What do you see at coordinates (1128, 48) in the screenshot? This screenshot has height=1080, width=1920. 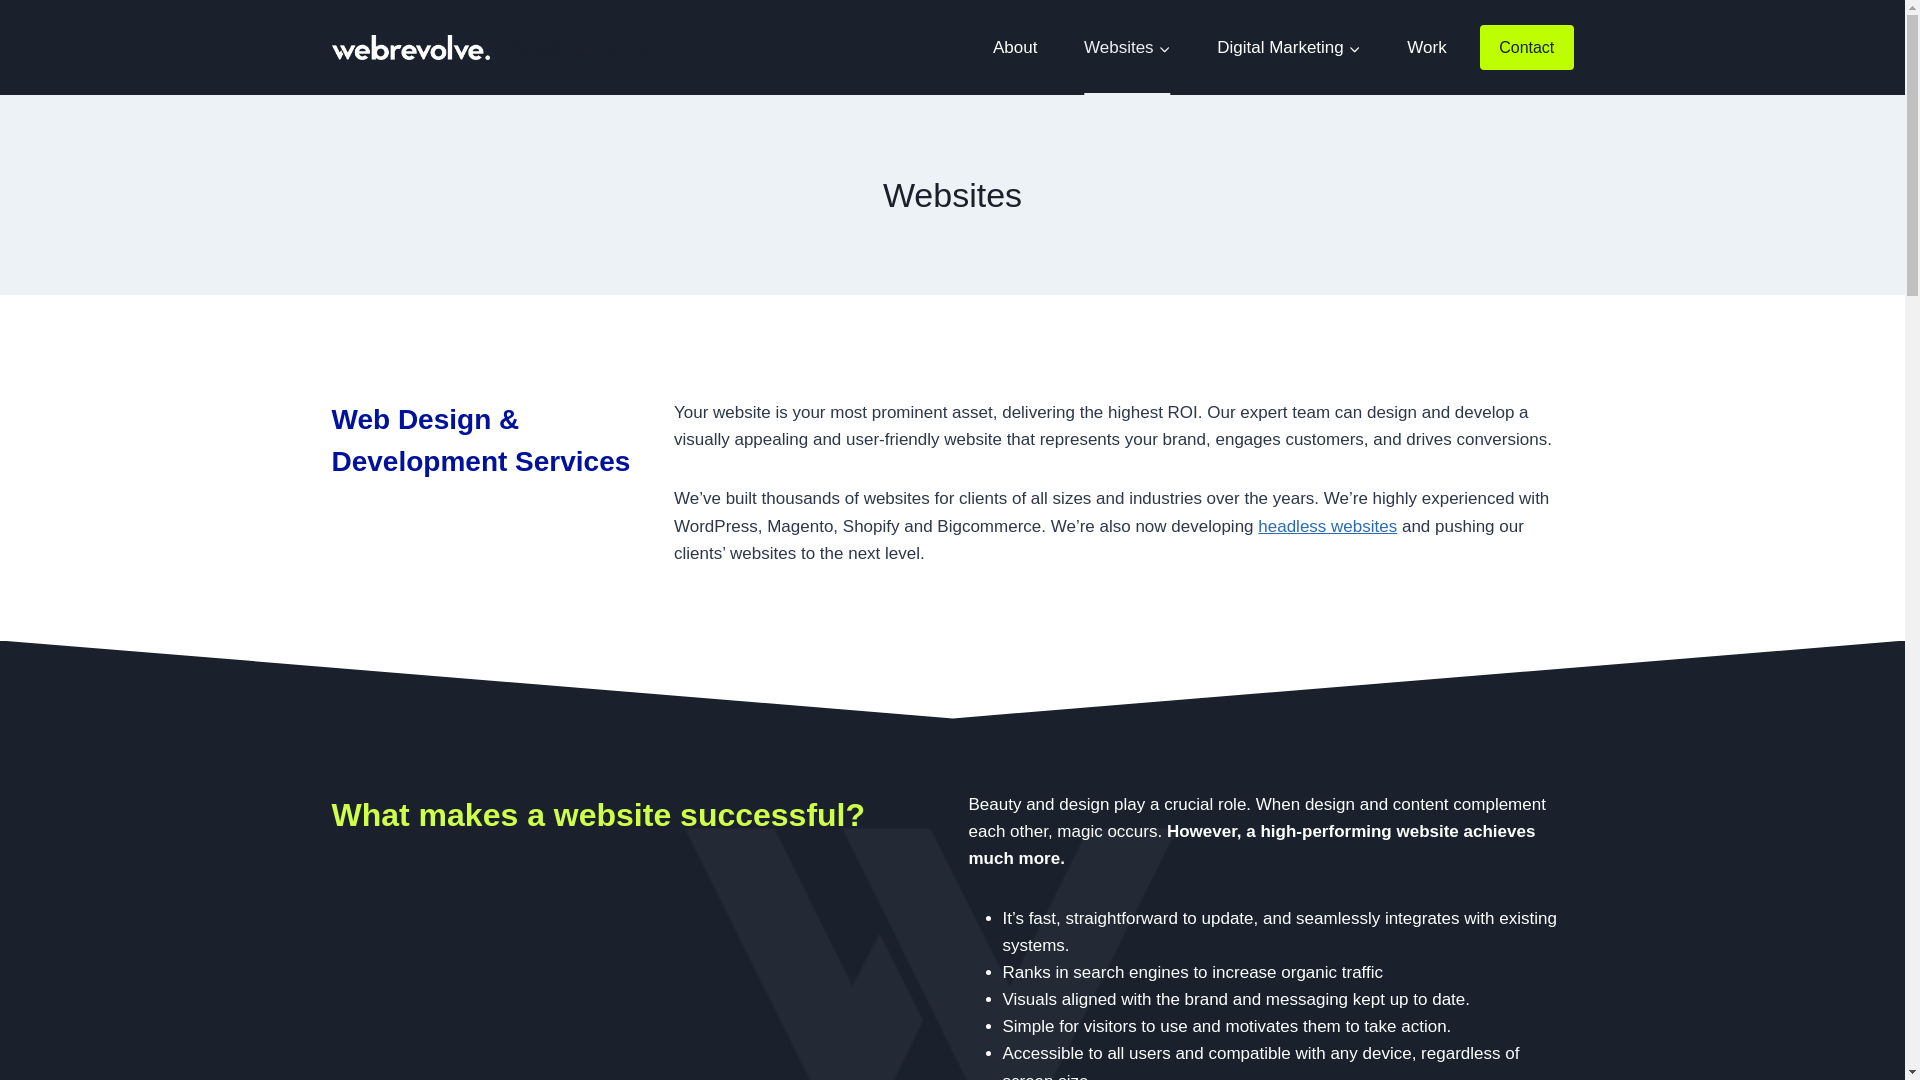 I see `Websites` at bounding box center [1128, 48].